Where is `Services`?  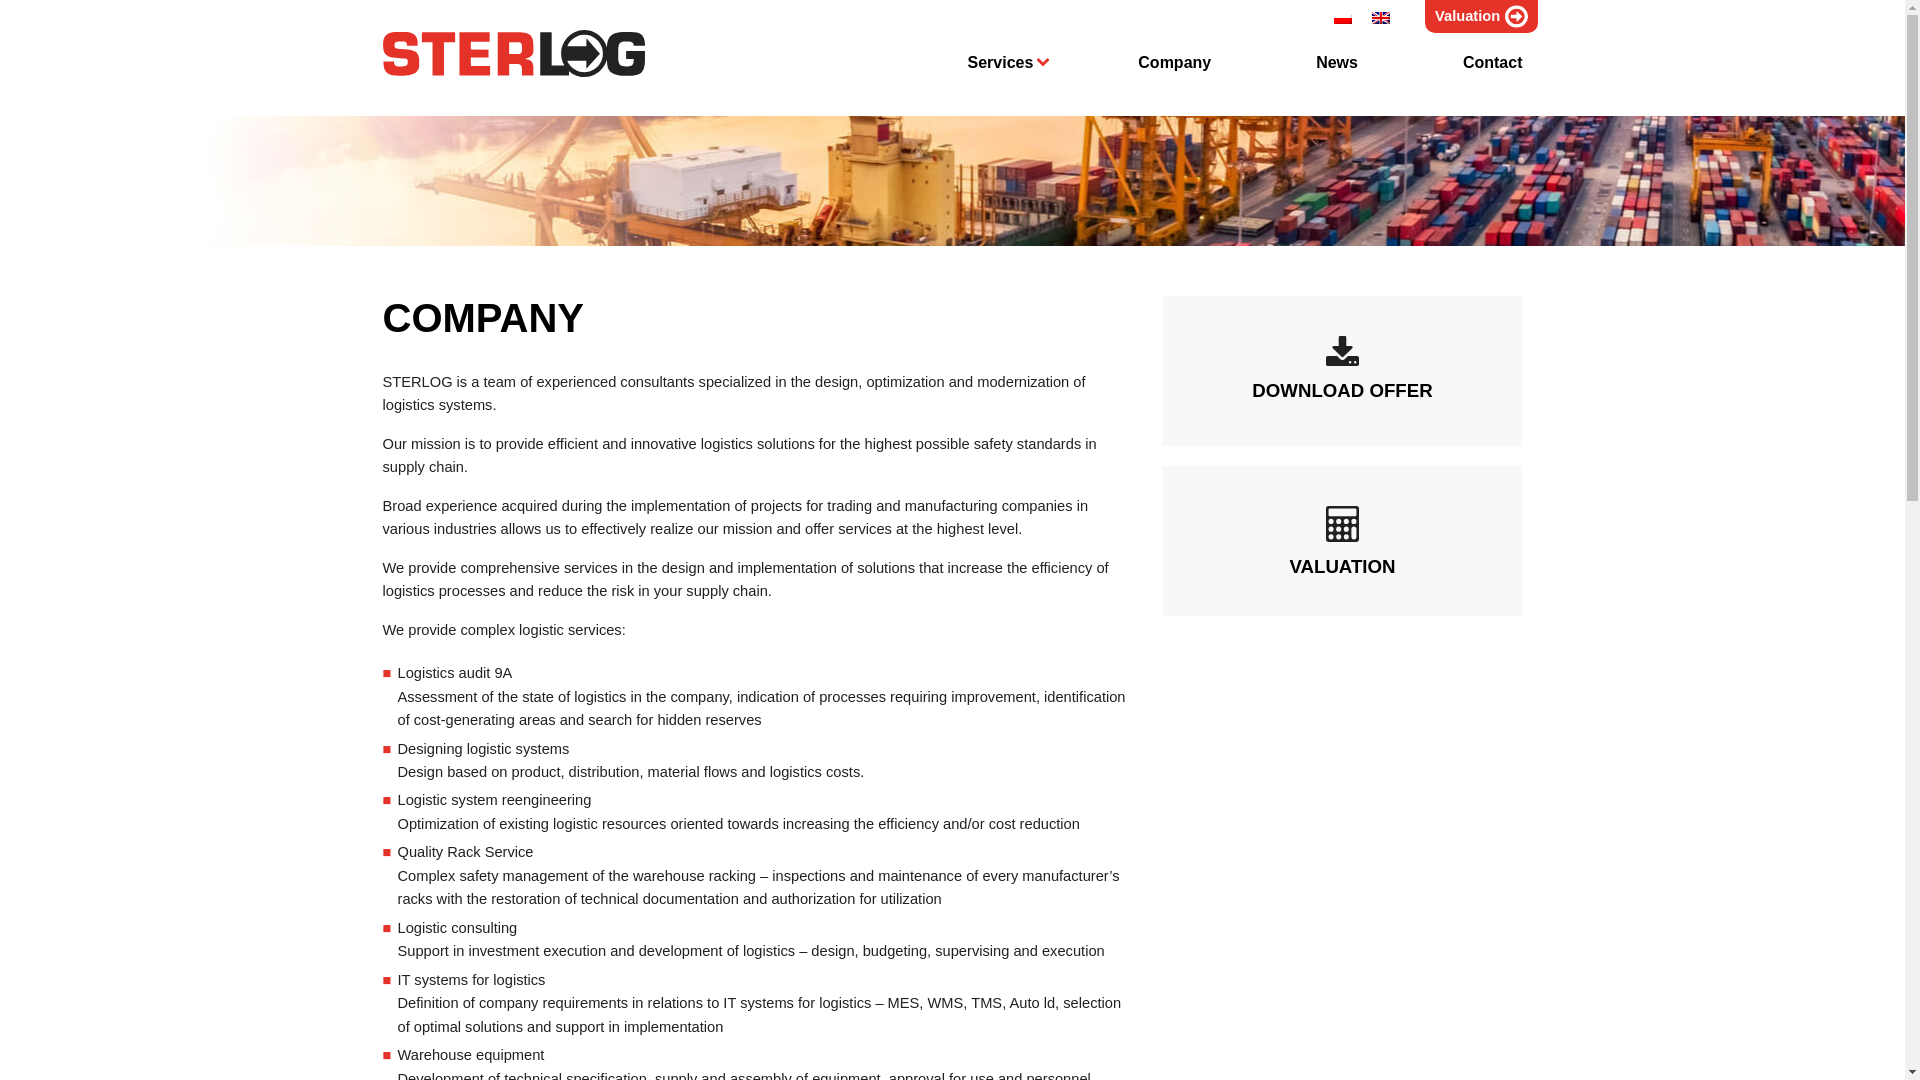
Services is located at coordinates (1000, 62).